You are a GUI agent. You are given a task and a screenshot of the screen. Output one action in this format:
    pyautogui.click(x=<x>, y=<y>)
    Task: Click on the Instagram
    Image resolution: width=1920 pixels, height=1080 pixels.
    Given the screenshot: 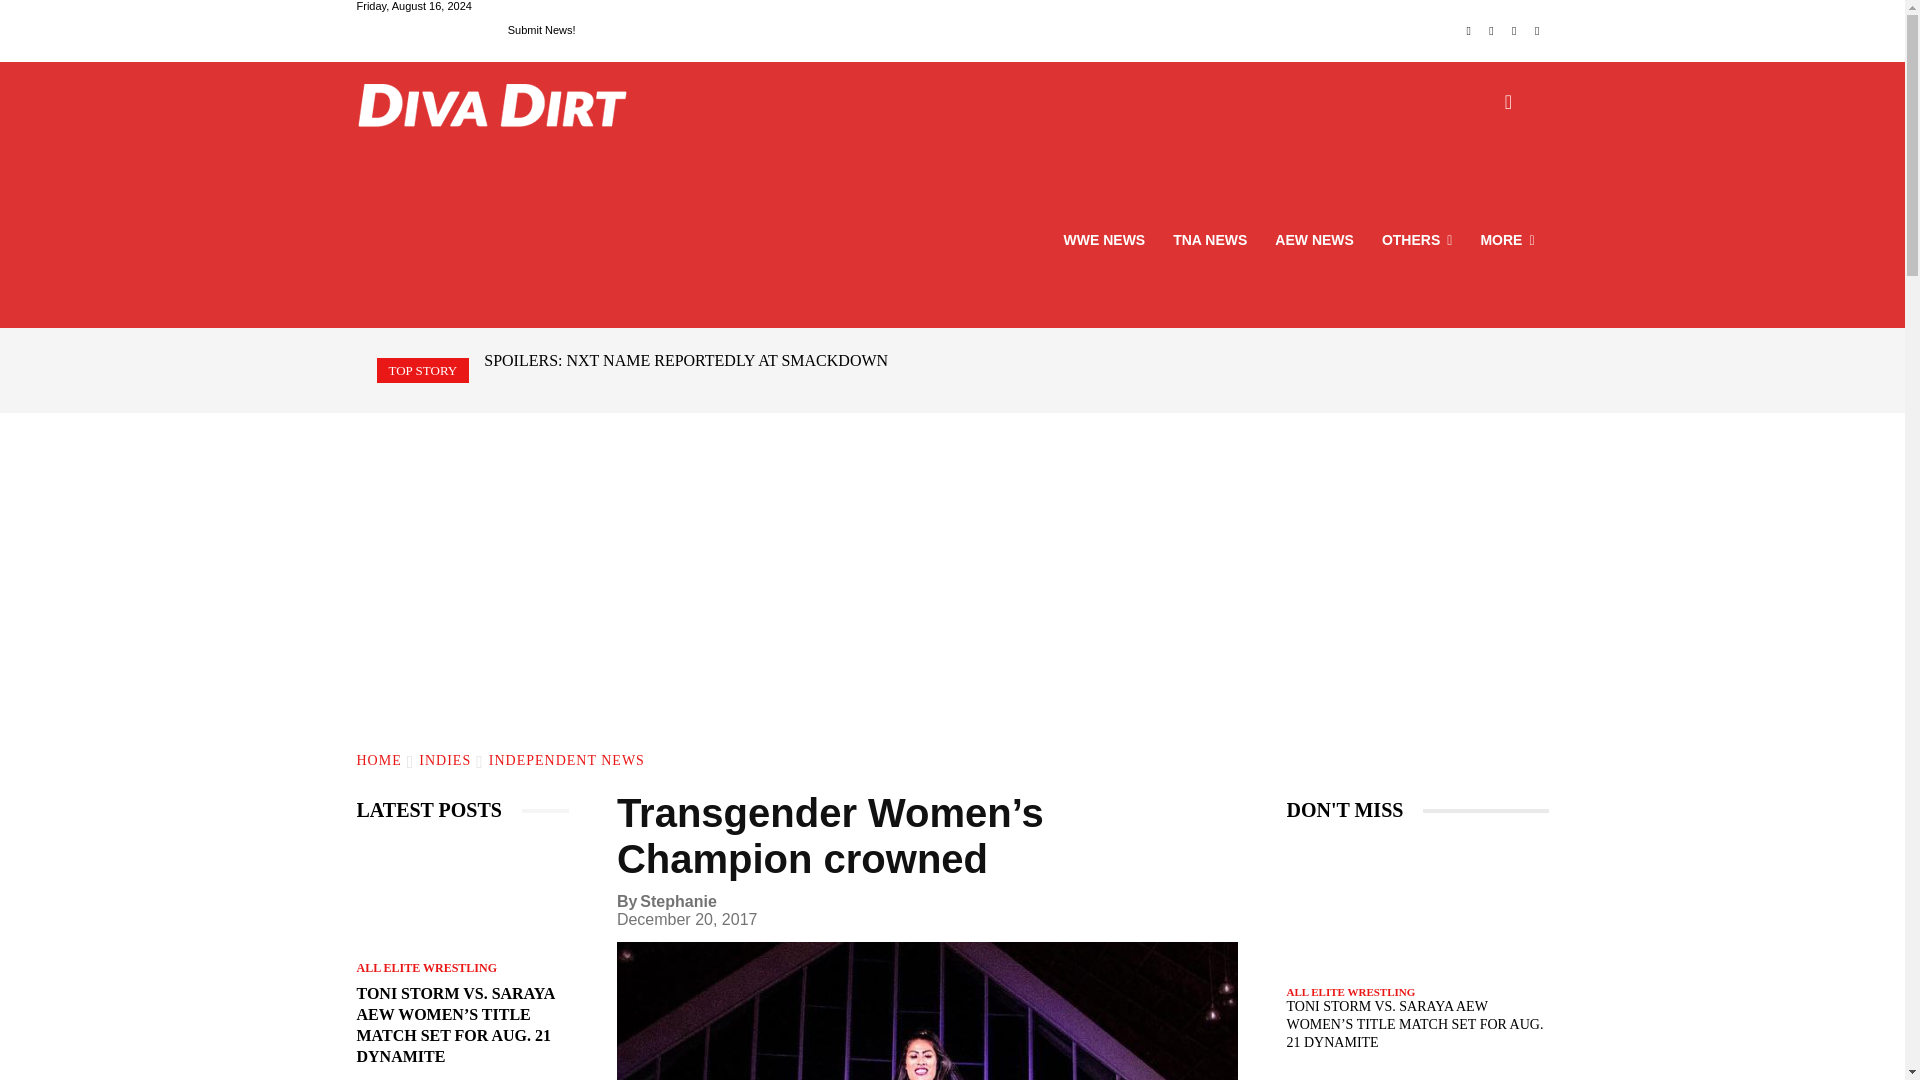 What is the action you would take?
    pyautogui.click(x=1492, y=32)
    